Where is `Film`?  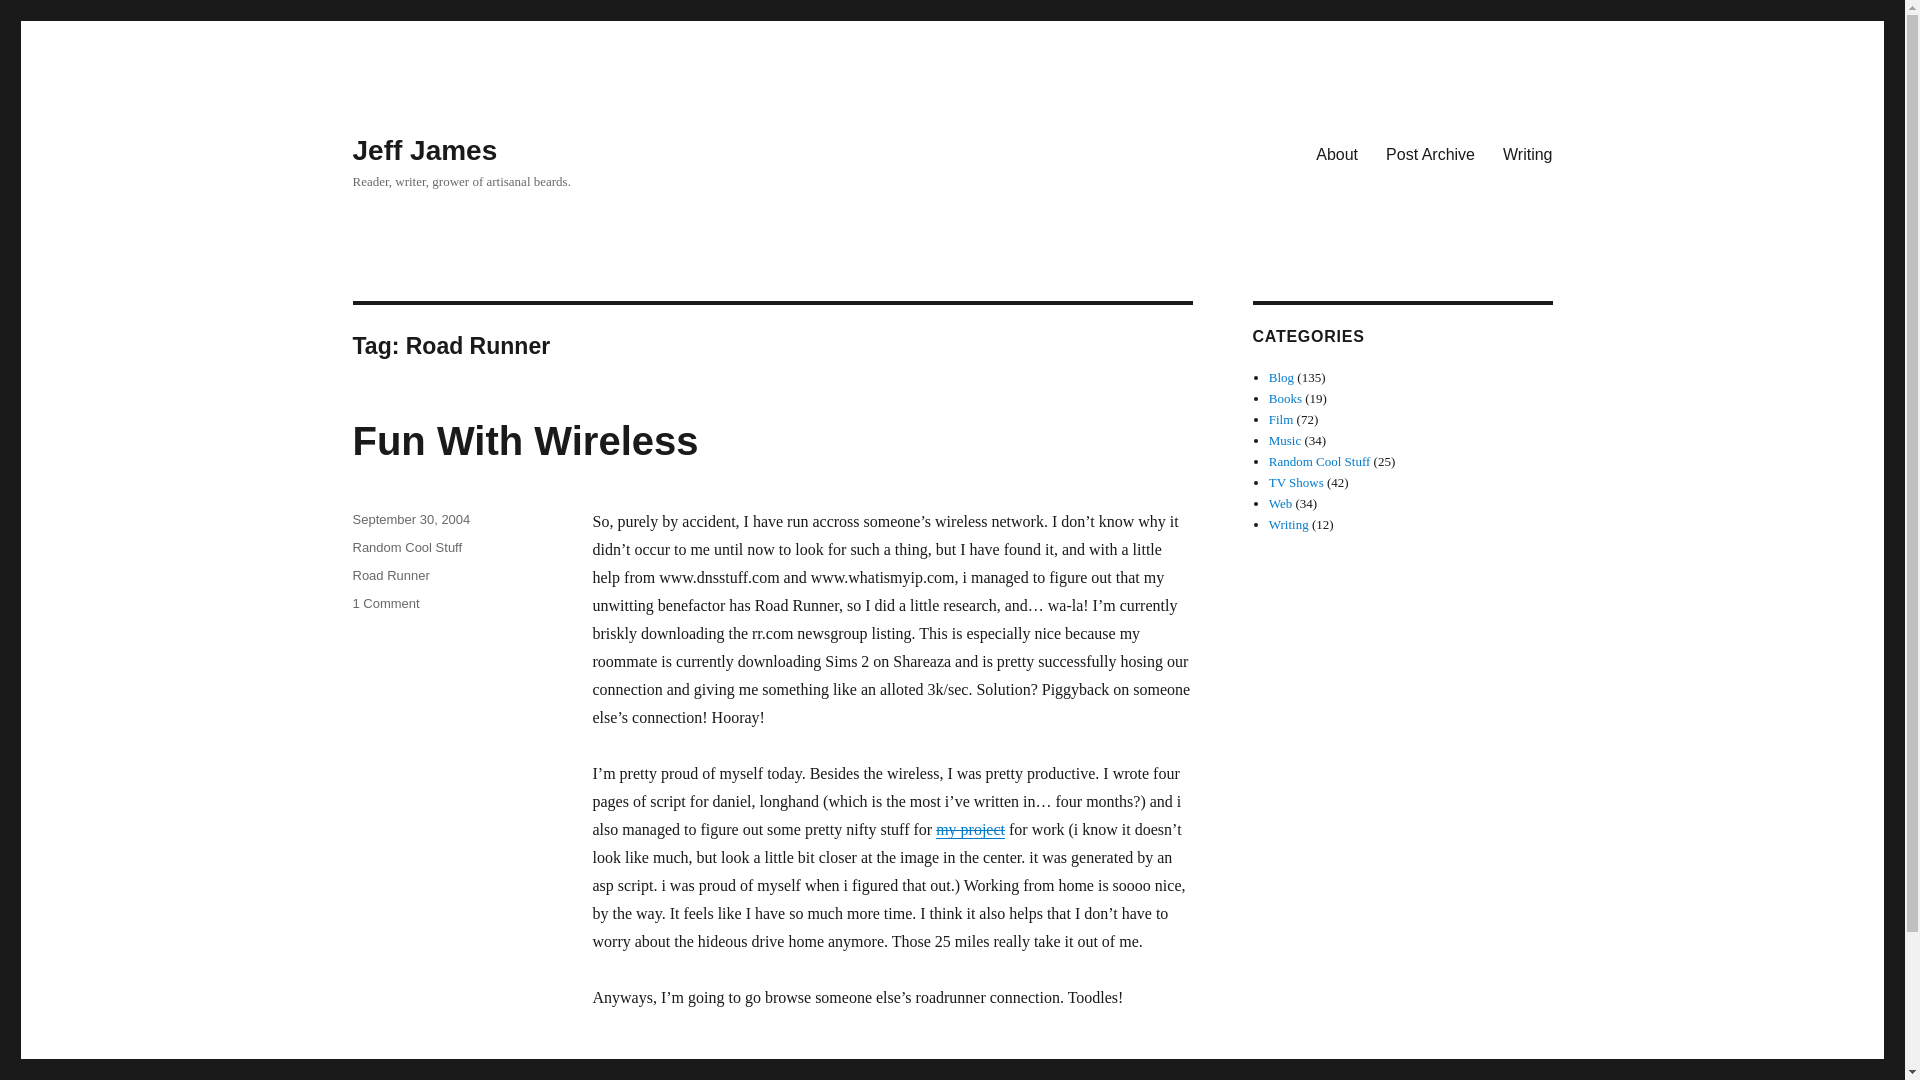
Film is located at coordinates (1282, 418).